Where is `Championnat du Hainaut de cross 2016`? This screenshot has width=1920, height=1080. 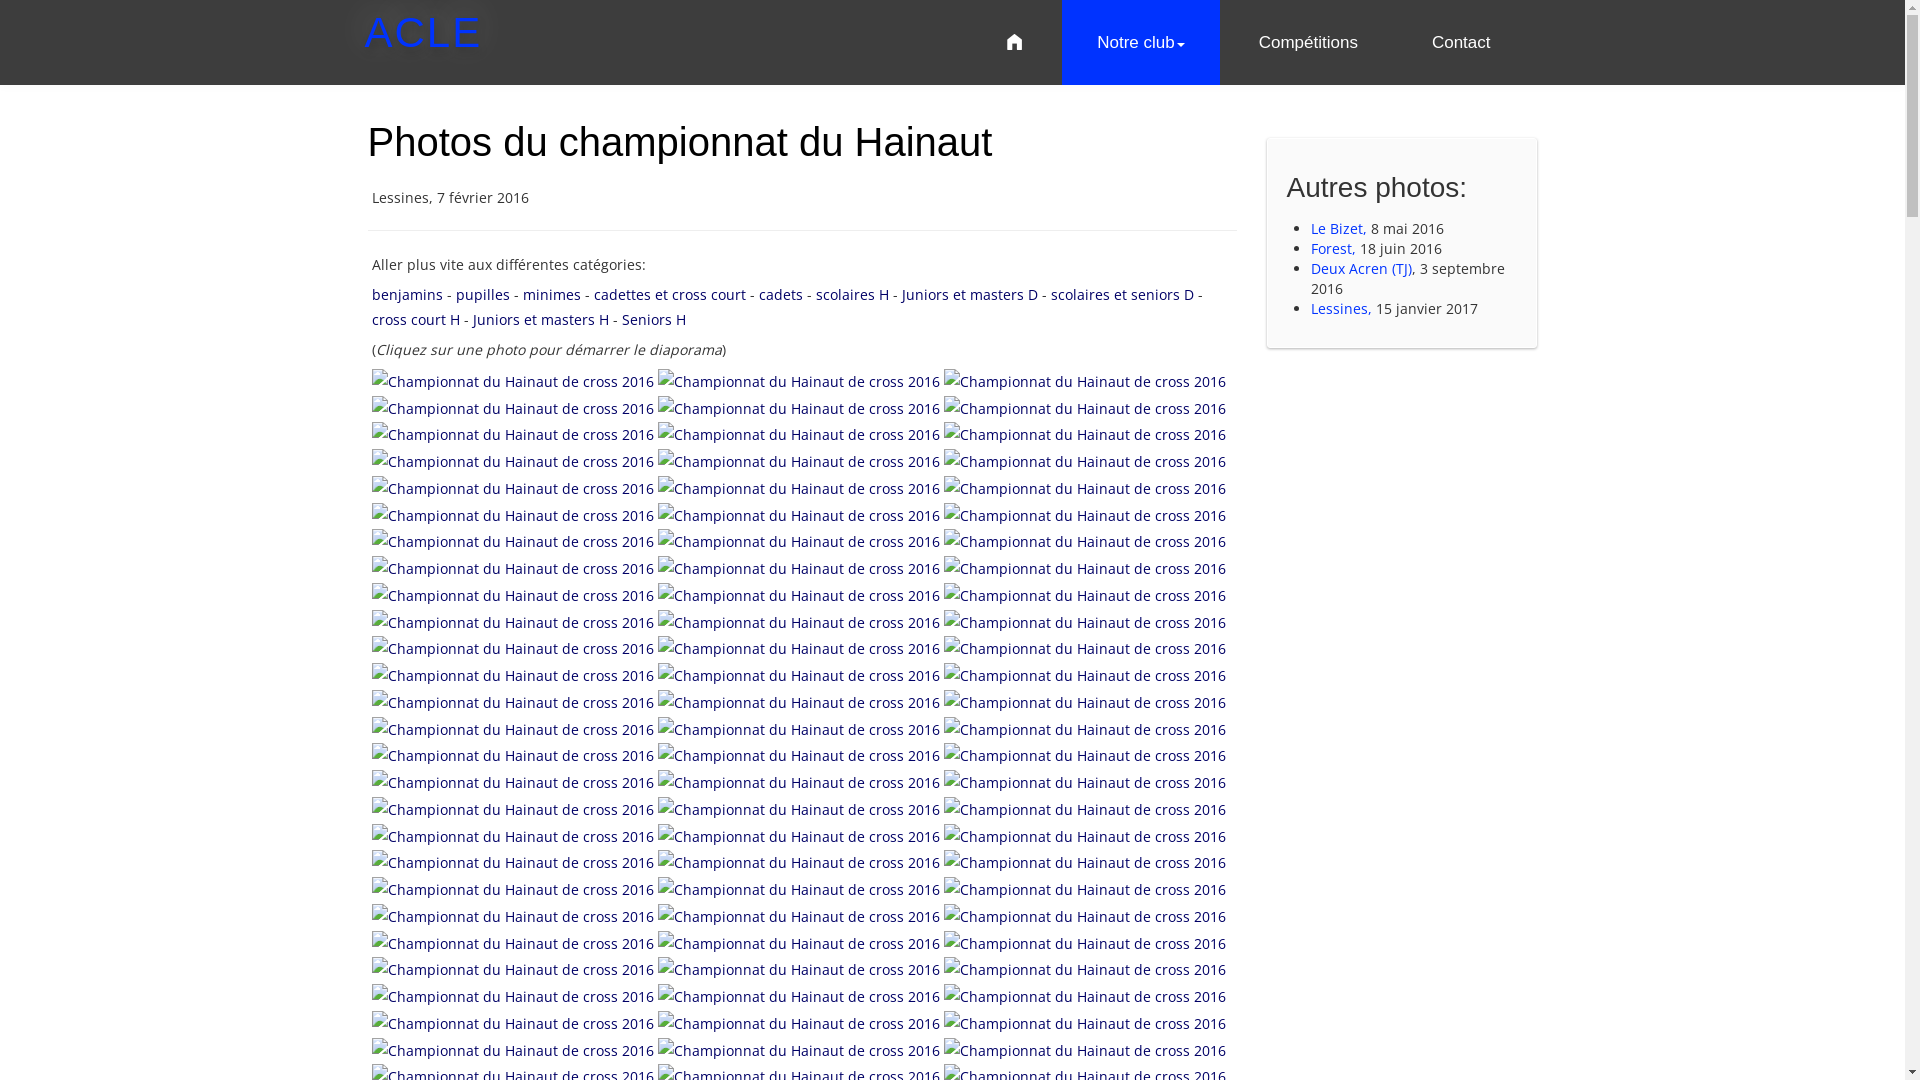 Championnat du Hainaut de cross 2016 is located at coordinates (513, 810).